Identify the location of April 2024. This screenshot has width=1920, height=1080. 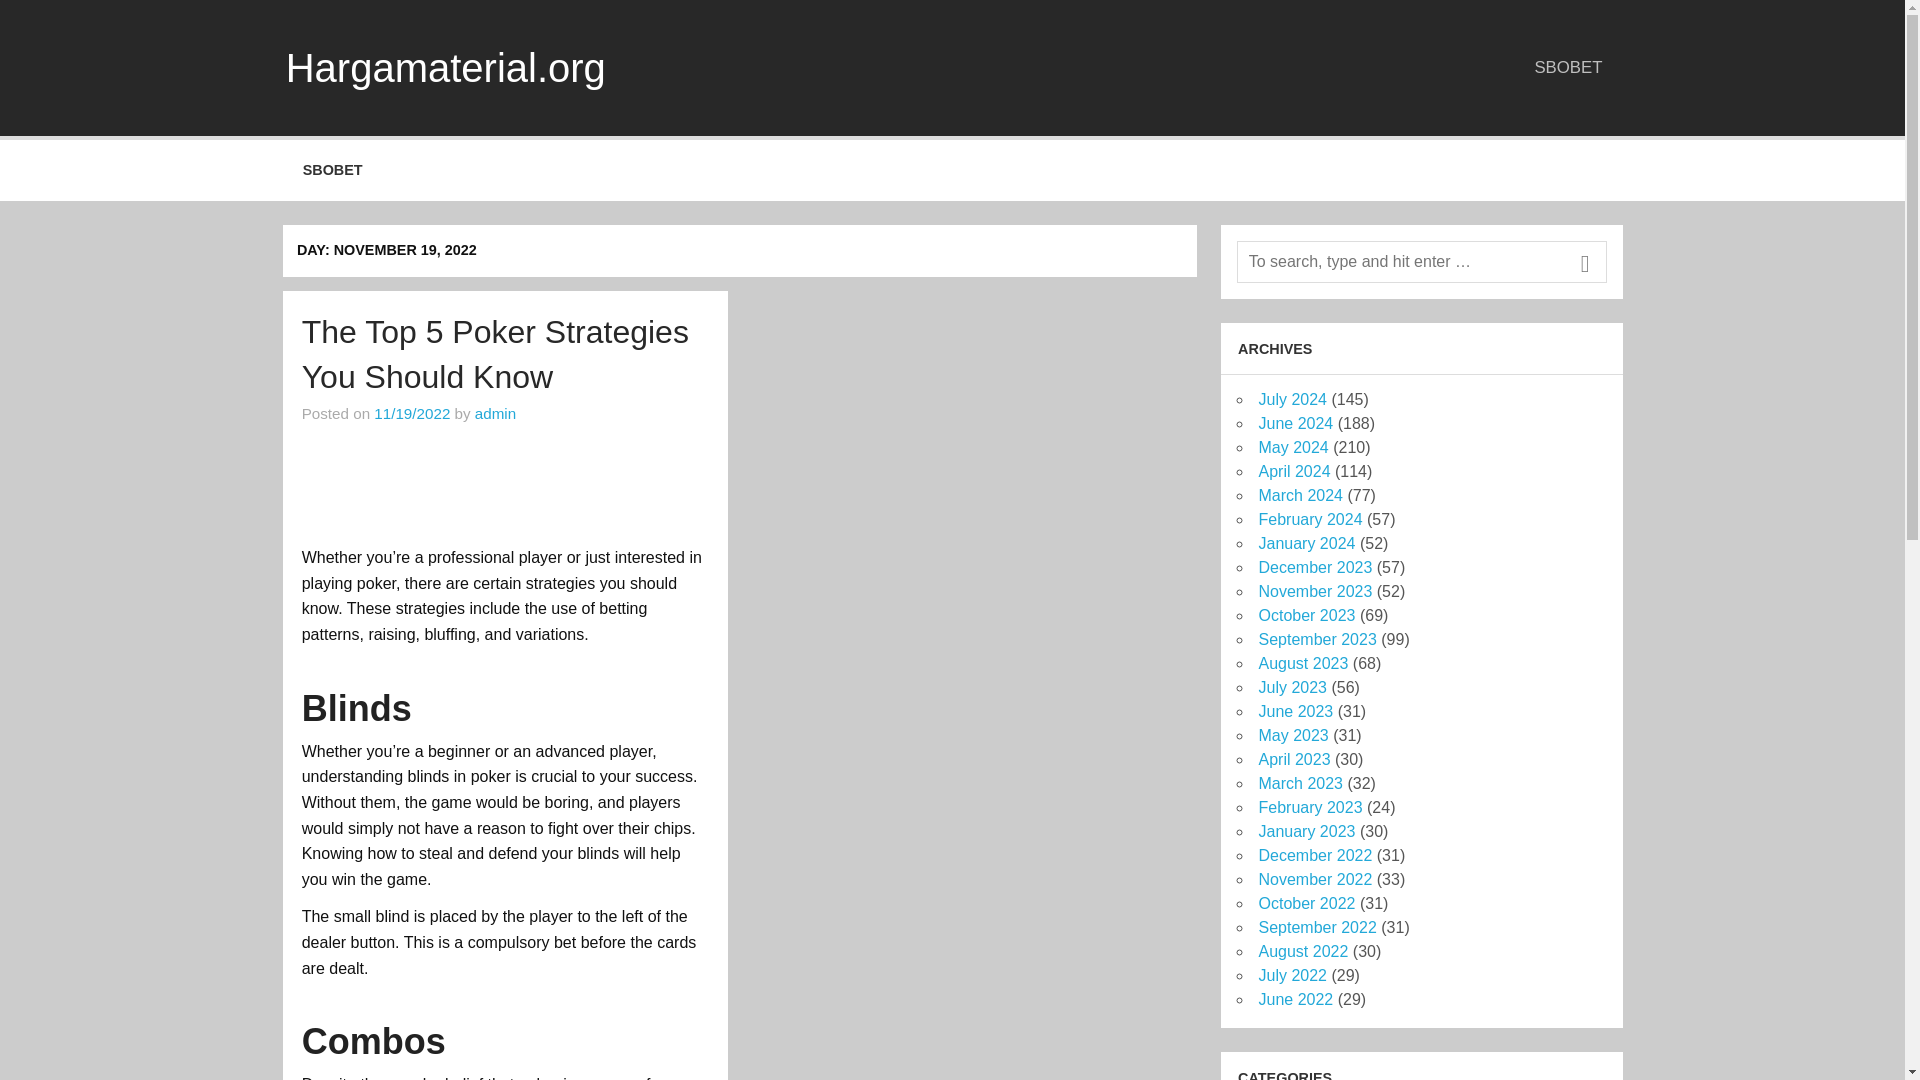
(1294, 471).